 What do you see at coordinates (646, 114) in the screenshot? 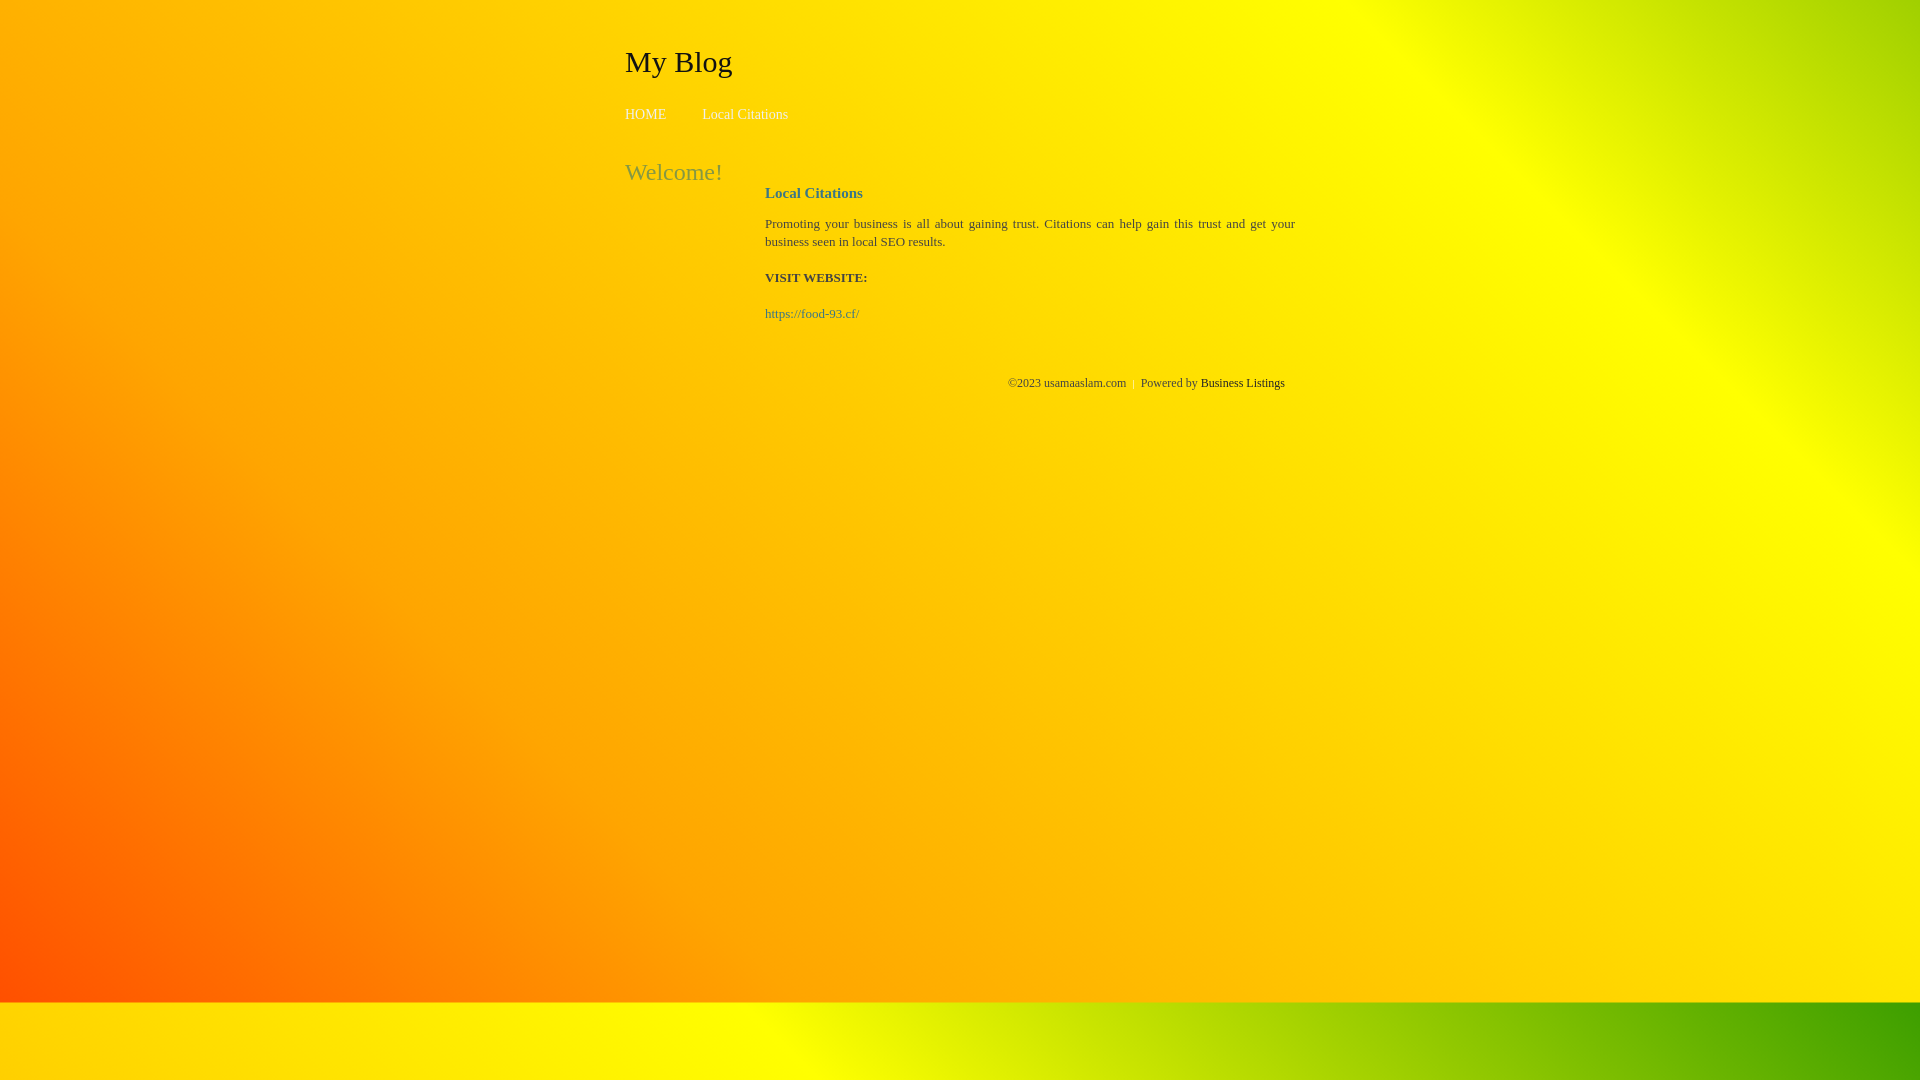
I see `HOME` at bounding box center [646, 114].